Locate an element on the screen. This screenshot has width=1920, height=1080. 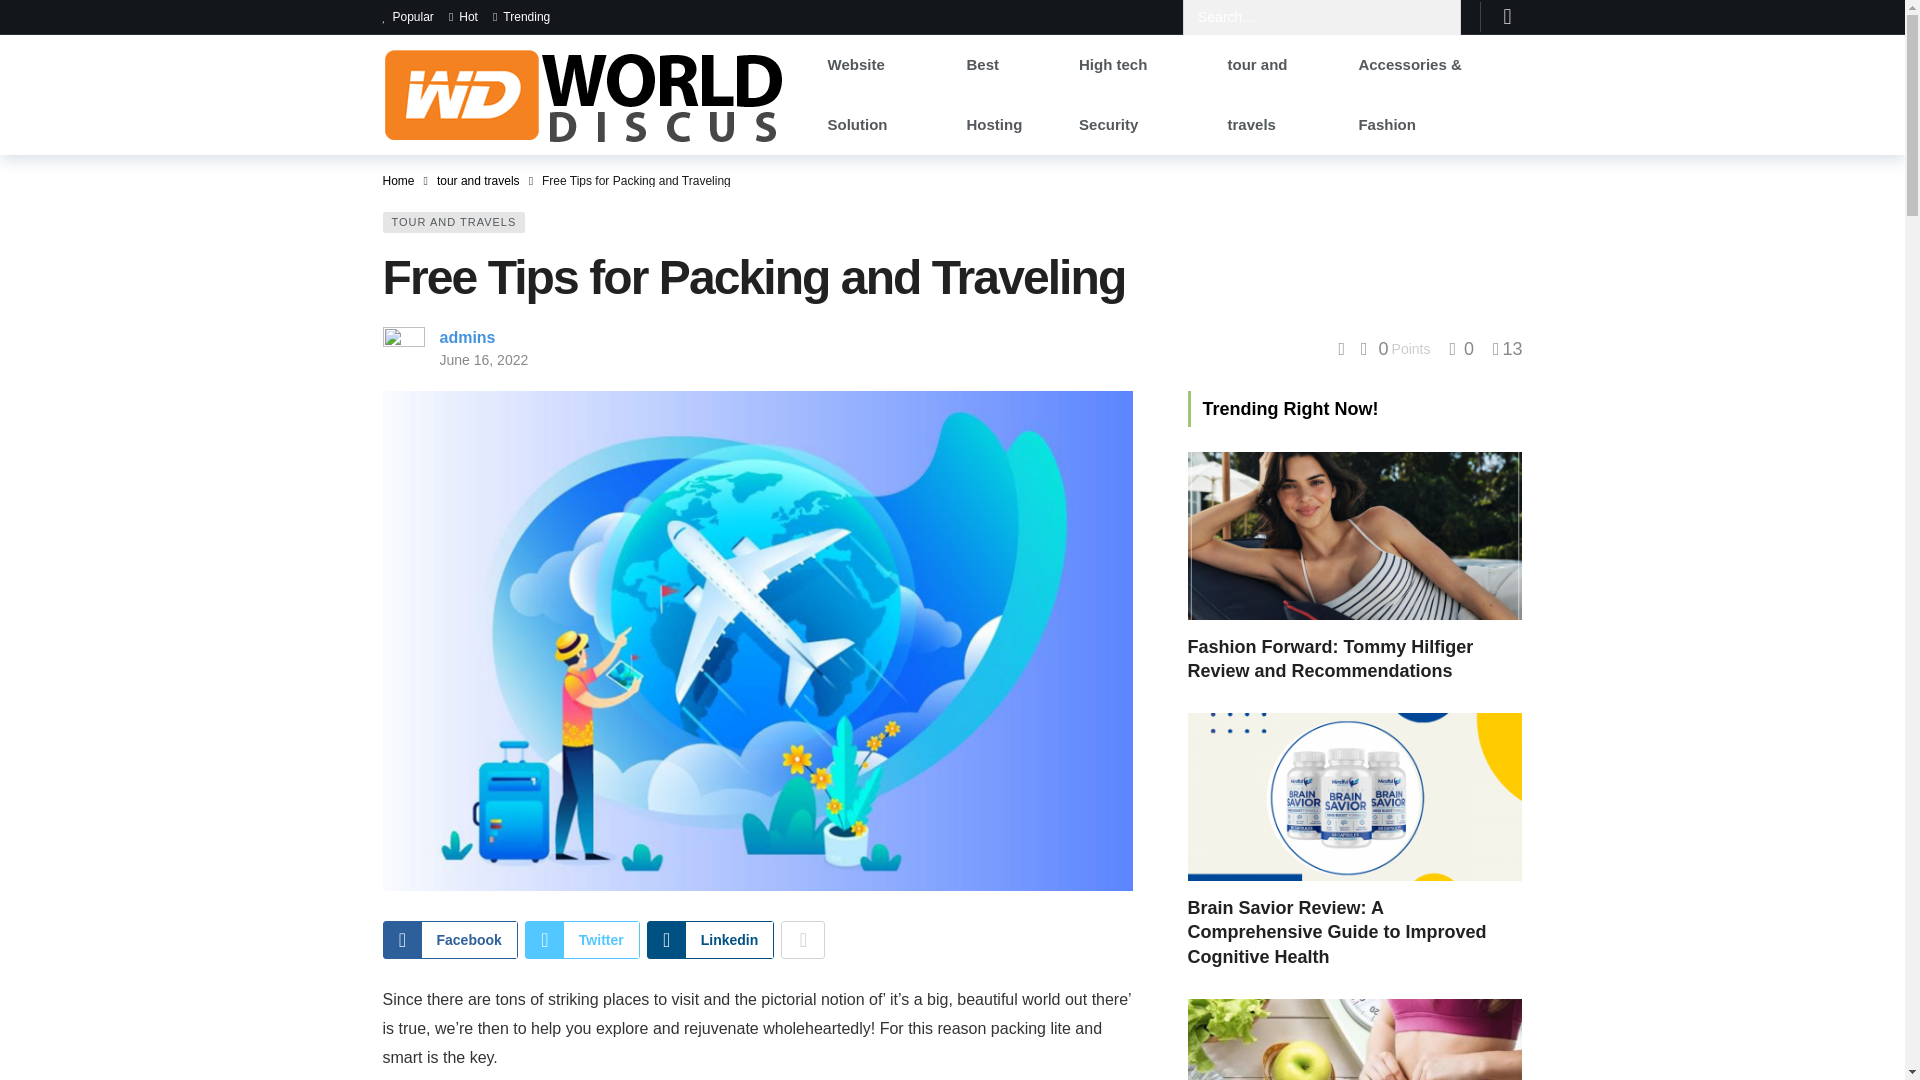
0 is located at coordinates (1462, 348).